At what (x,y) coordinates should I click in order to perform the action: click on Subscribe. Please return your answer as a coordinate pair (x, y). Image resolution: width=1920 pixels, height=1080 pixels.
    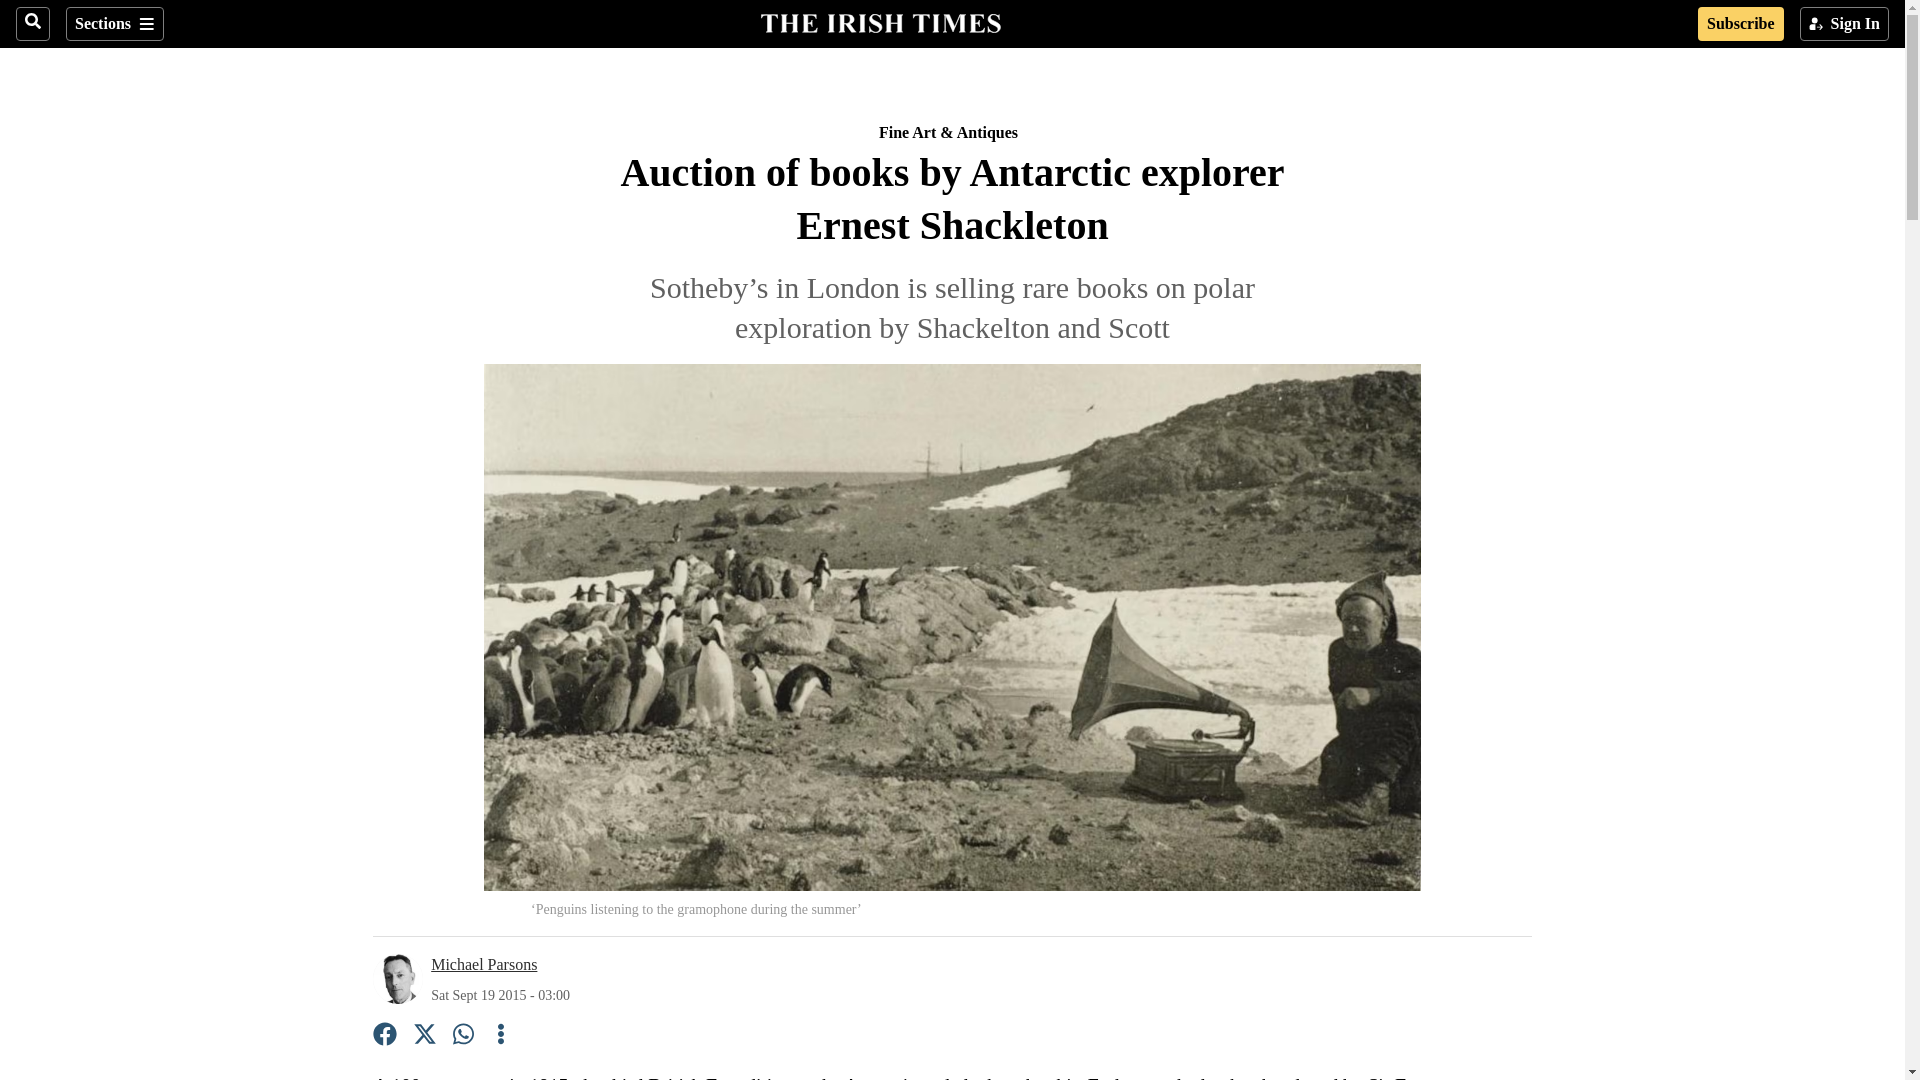
    Looking at the image, I should click on (1740, 24).